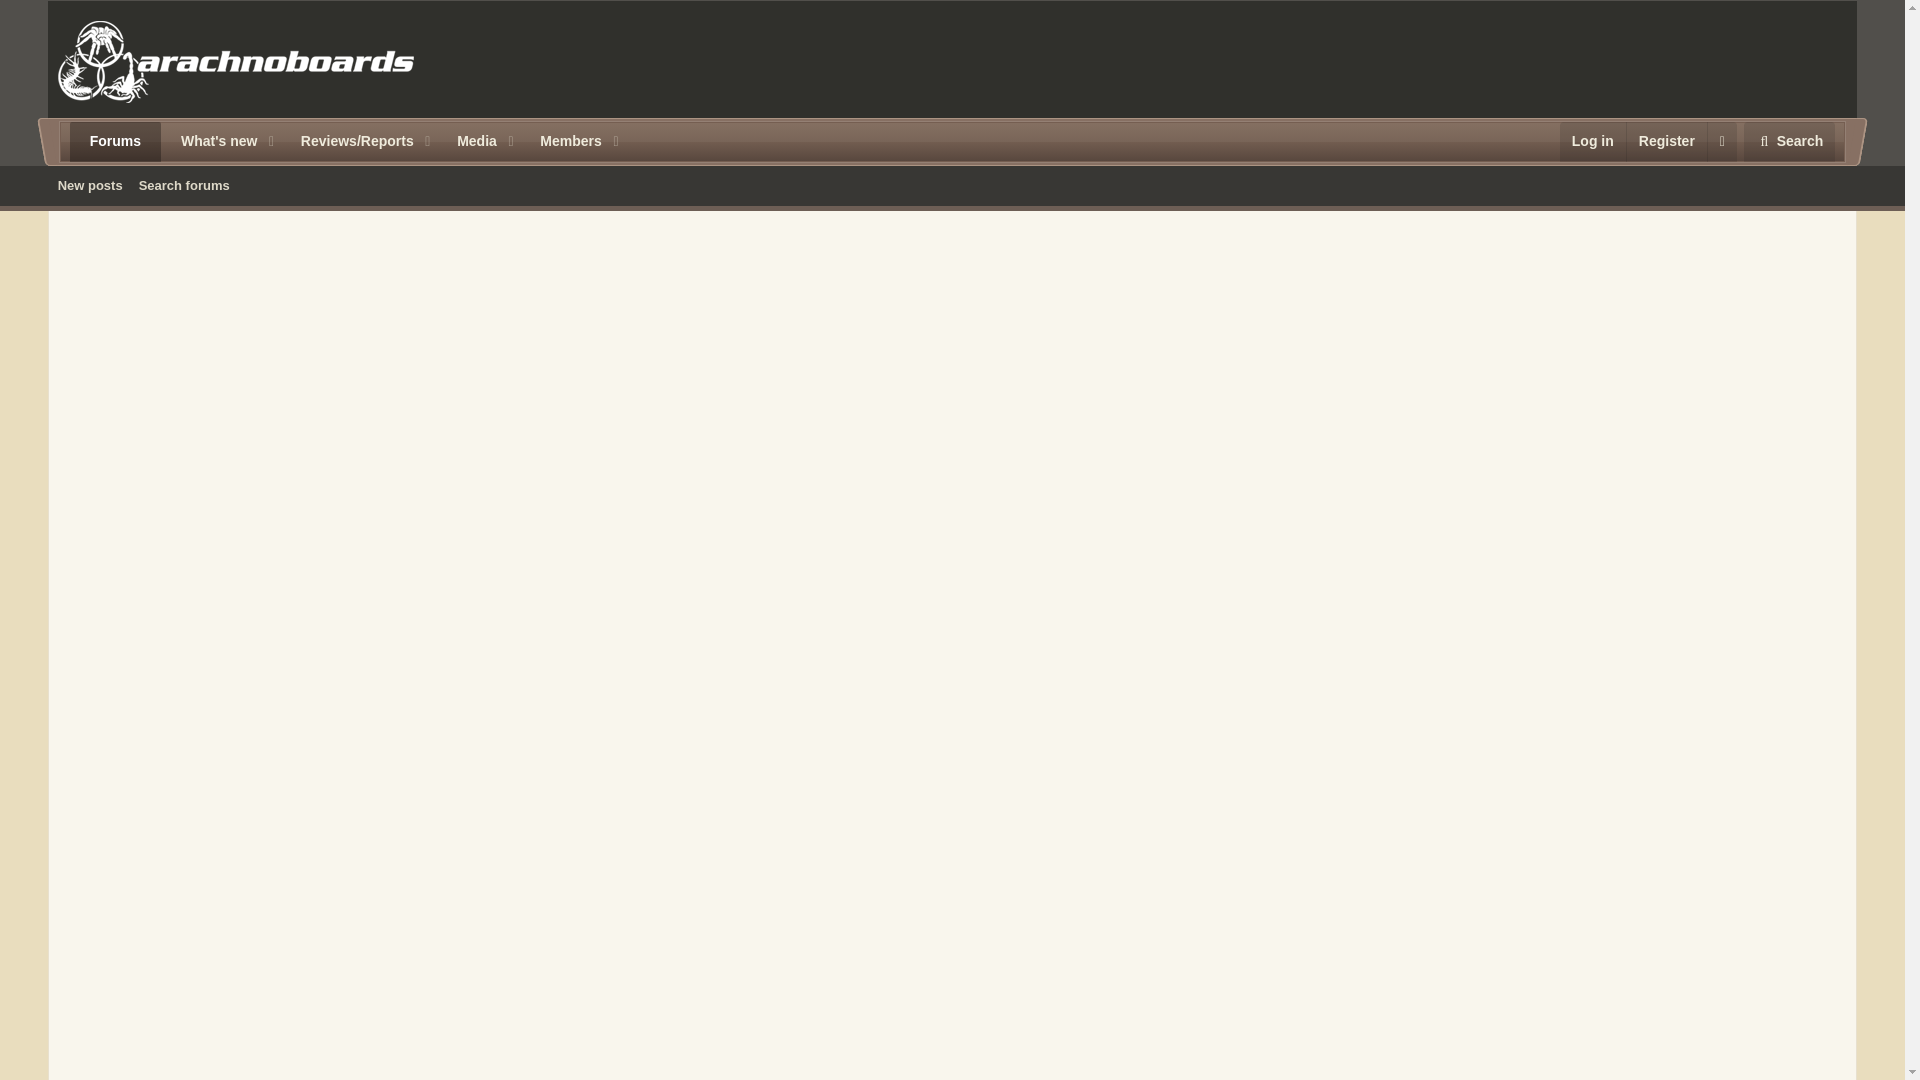  Describe the element at coordinates (184, 185) in the screenshot. I see `Members` at that location.